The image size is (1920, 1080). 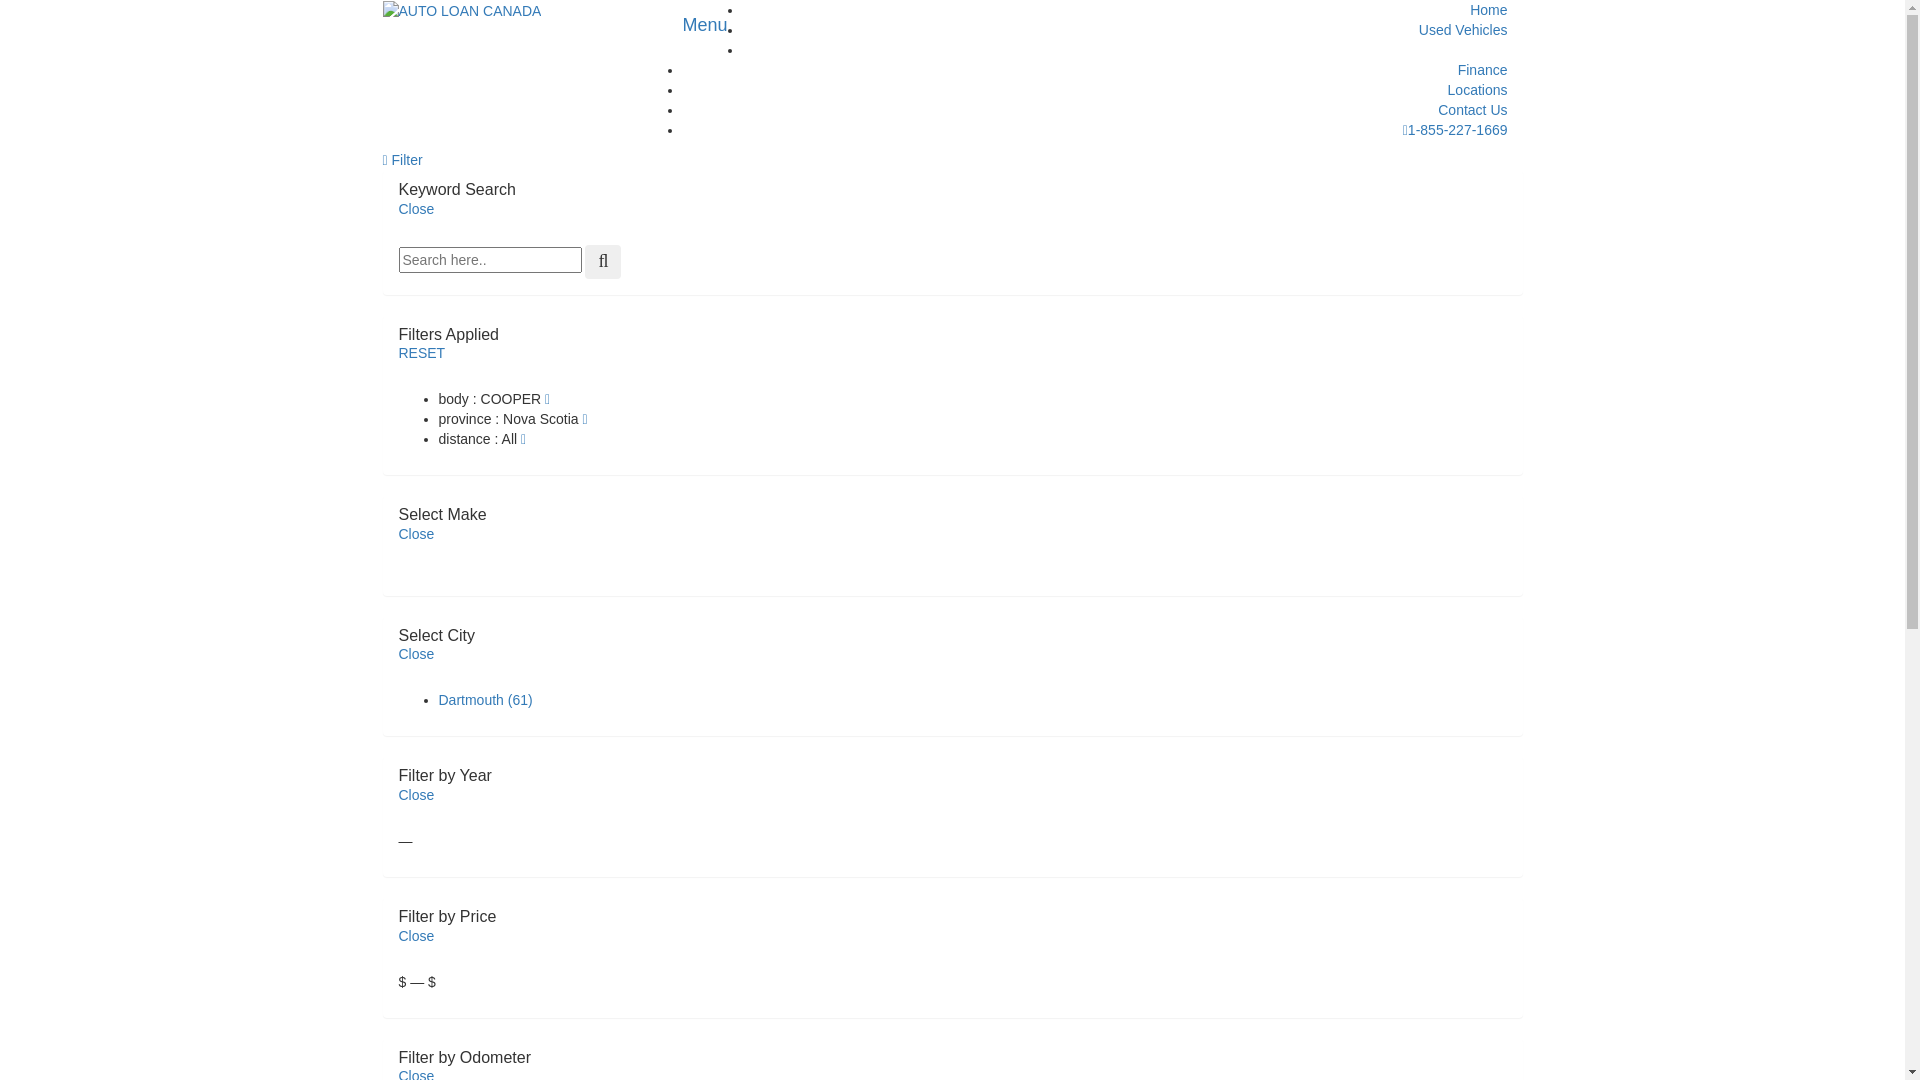 I want to click on AUTO LOAN CANADA, so click(x=462, y=10).